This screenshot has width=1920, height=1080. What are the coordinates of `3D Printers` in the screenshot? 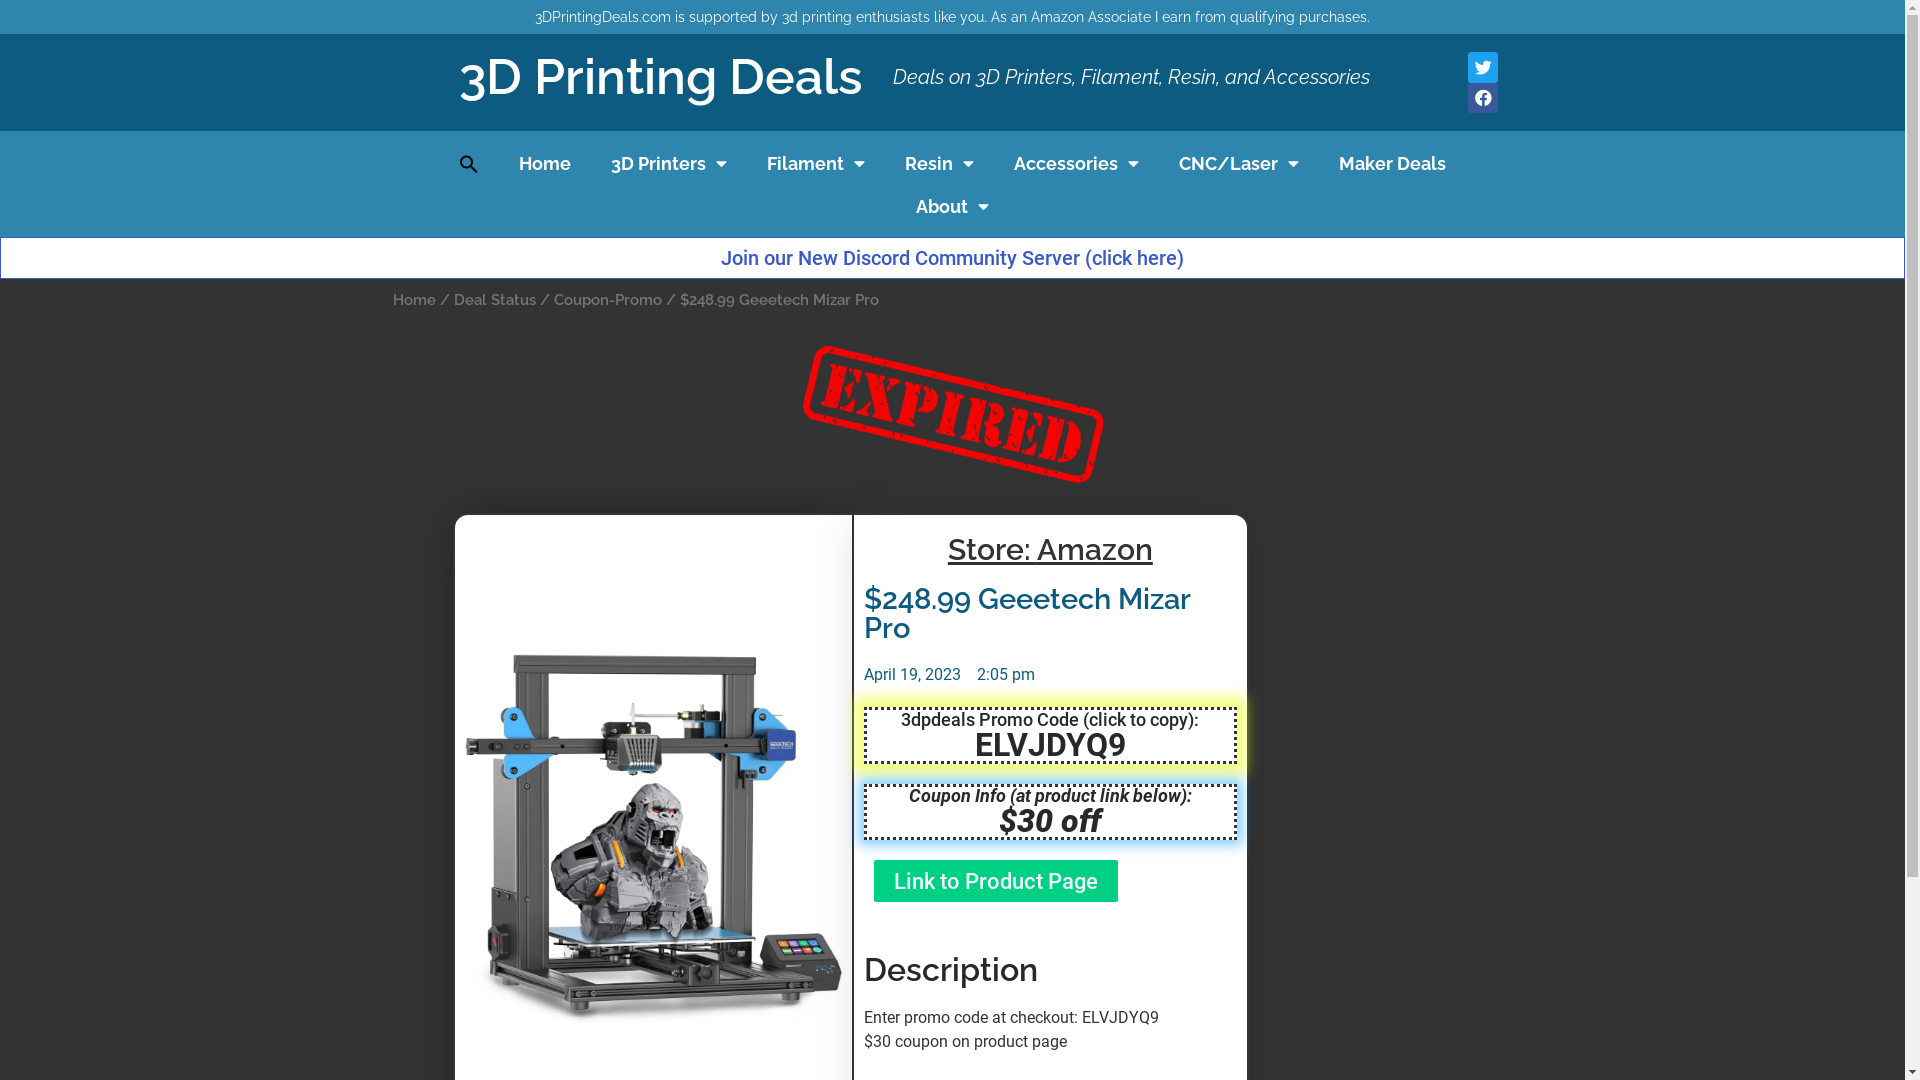 It's located at (669, 164).